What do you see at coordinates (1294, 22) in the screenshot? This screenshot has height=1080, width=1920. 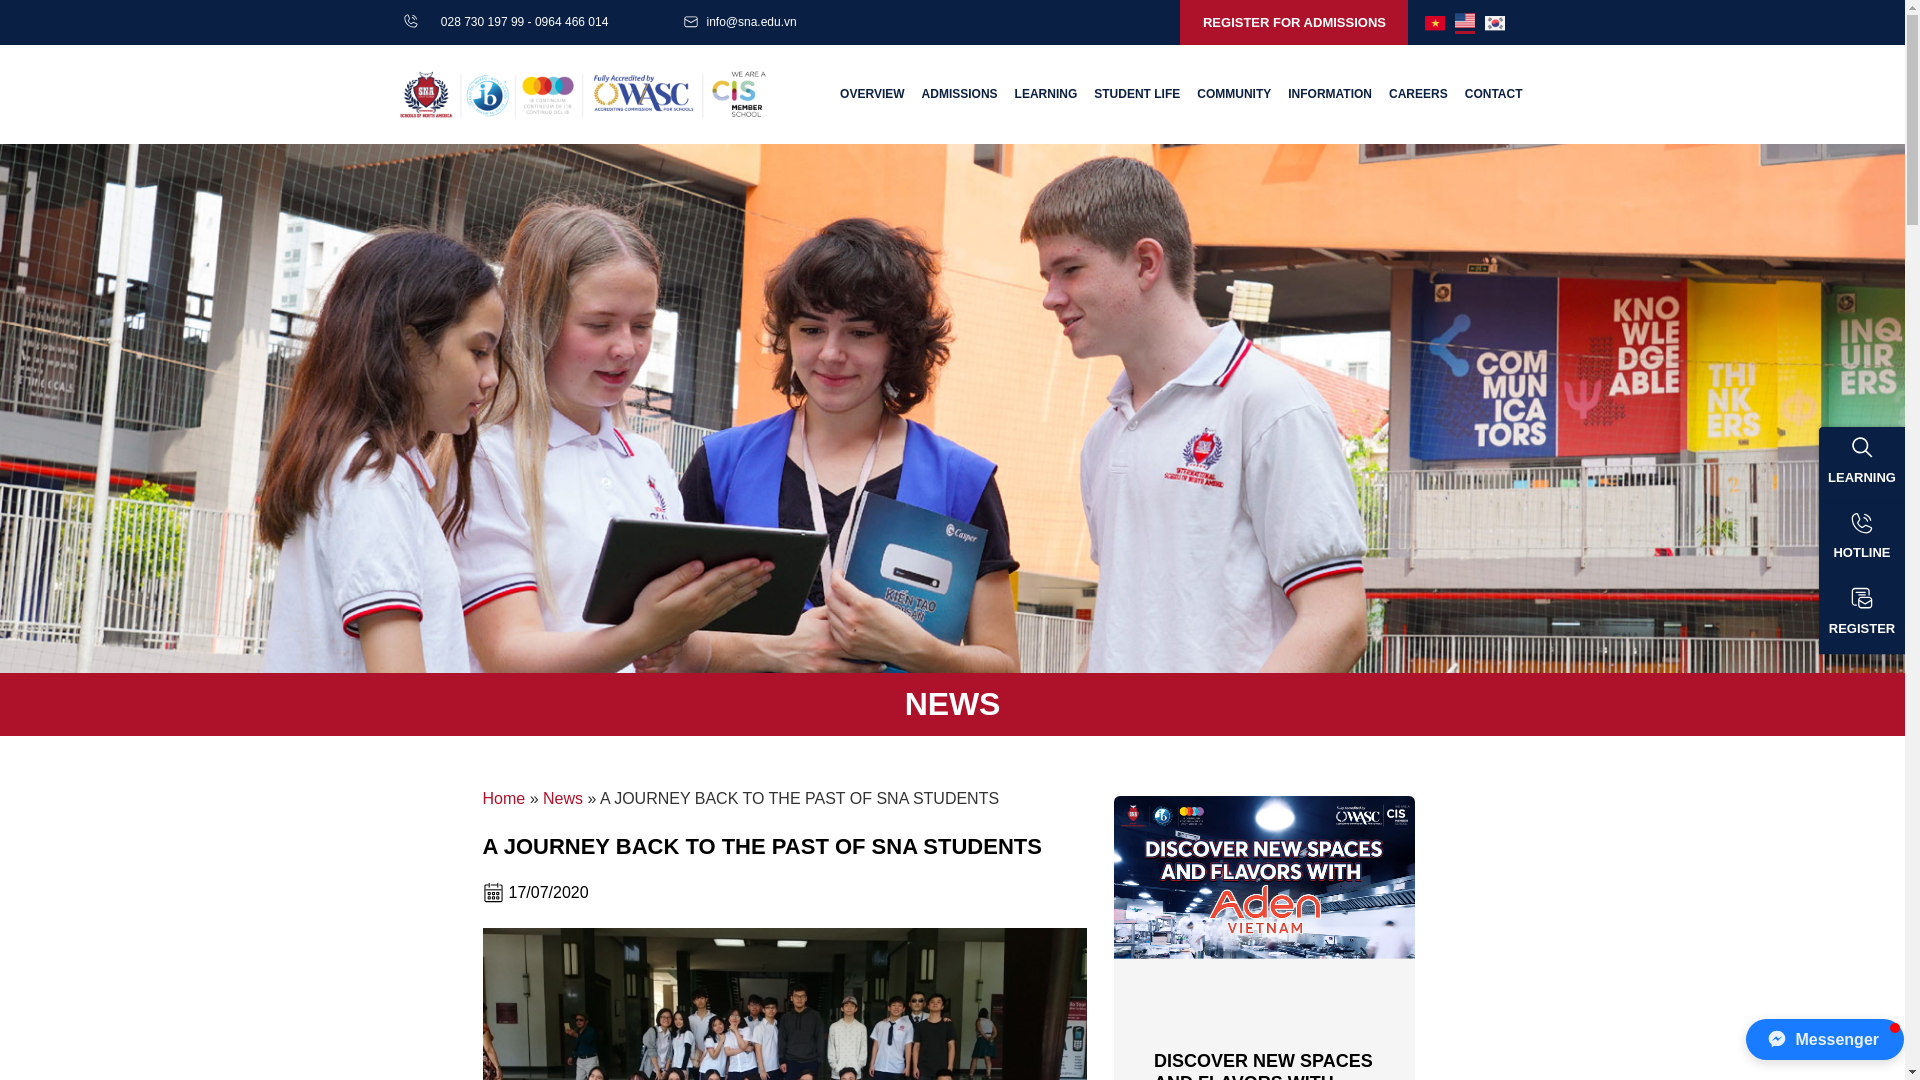 I see `REGISTER FOR ADMISSIONS` at bounding box center [1294, 22].